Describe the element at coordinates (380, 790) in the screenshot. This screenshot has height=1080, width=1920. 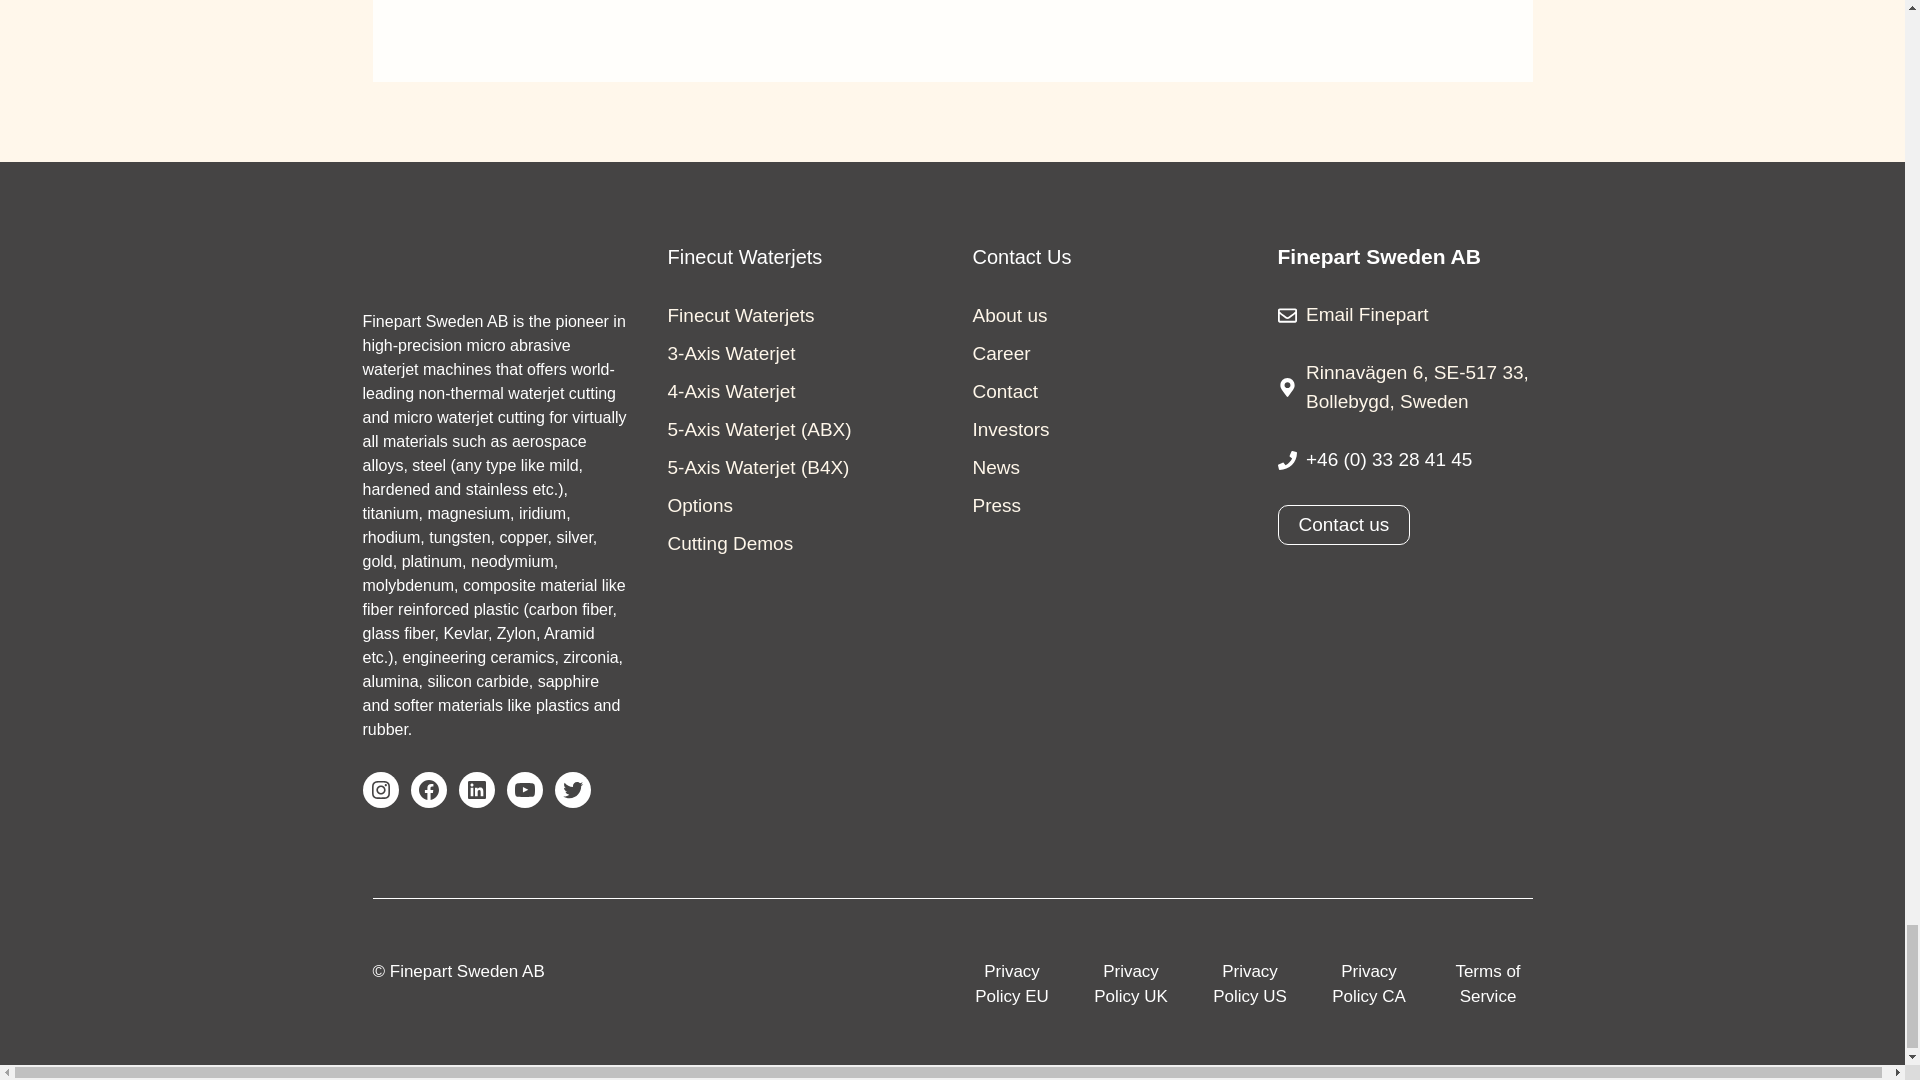
I see `Instagram` at that location.